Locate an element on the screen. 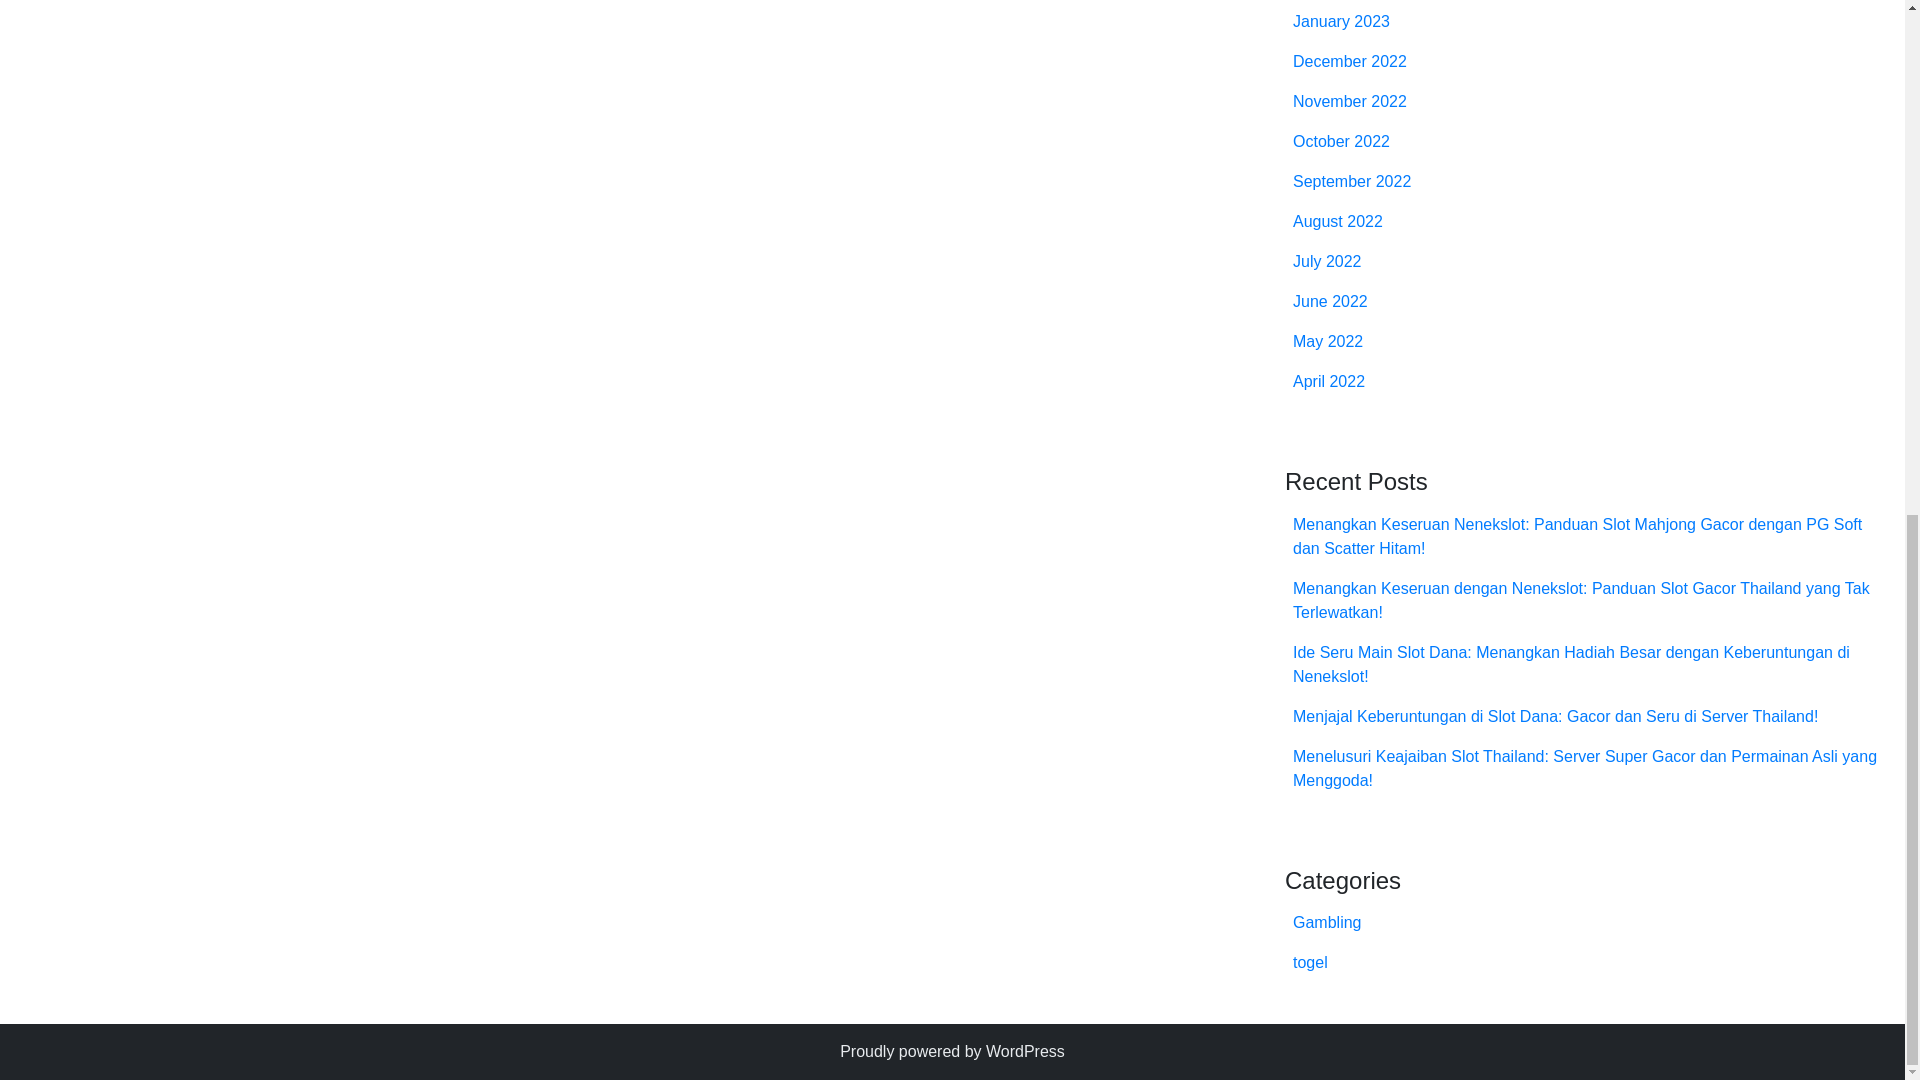 The height and width of the screenshot is (1080, 1920). August 2022 is located at coordinates (1337, 221).